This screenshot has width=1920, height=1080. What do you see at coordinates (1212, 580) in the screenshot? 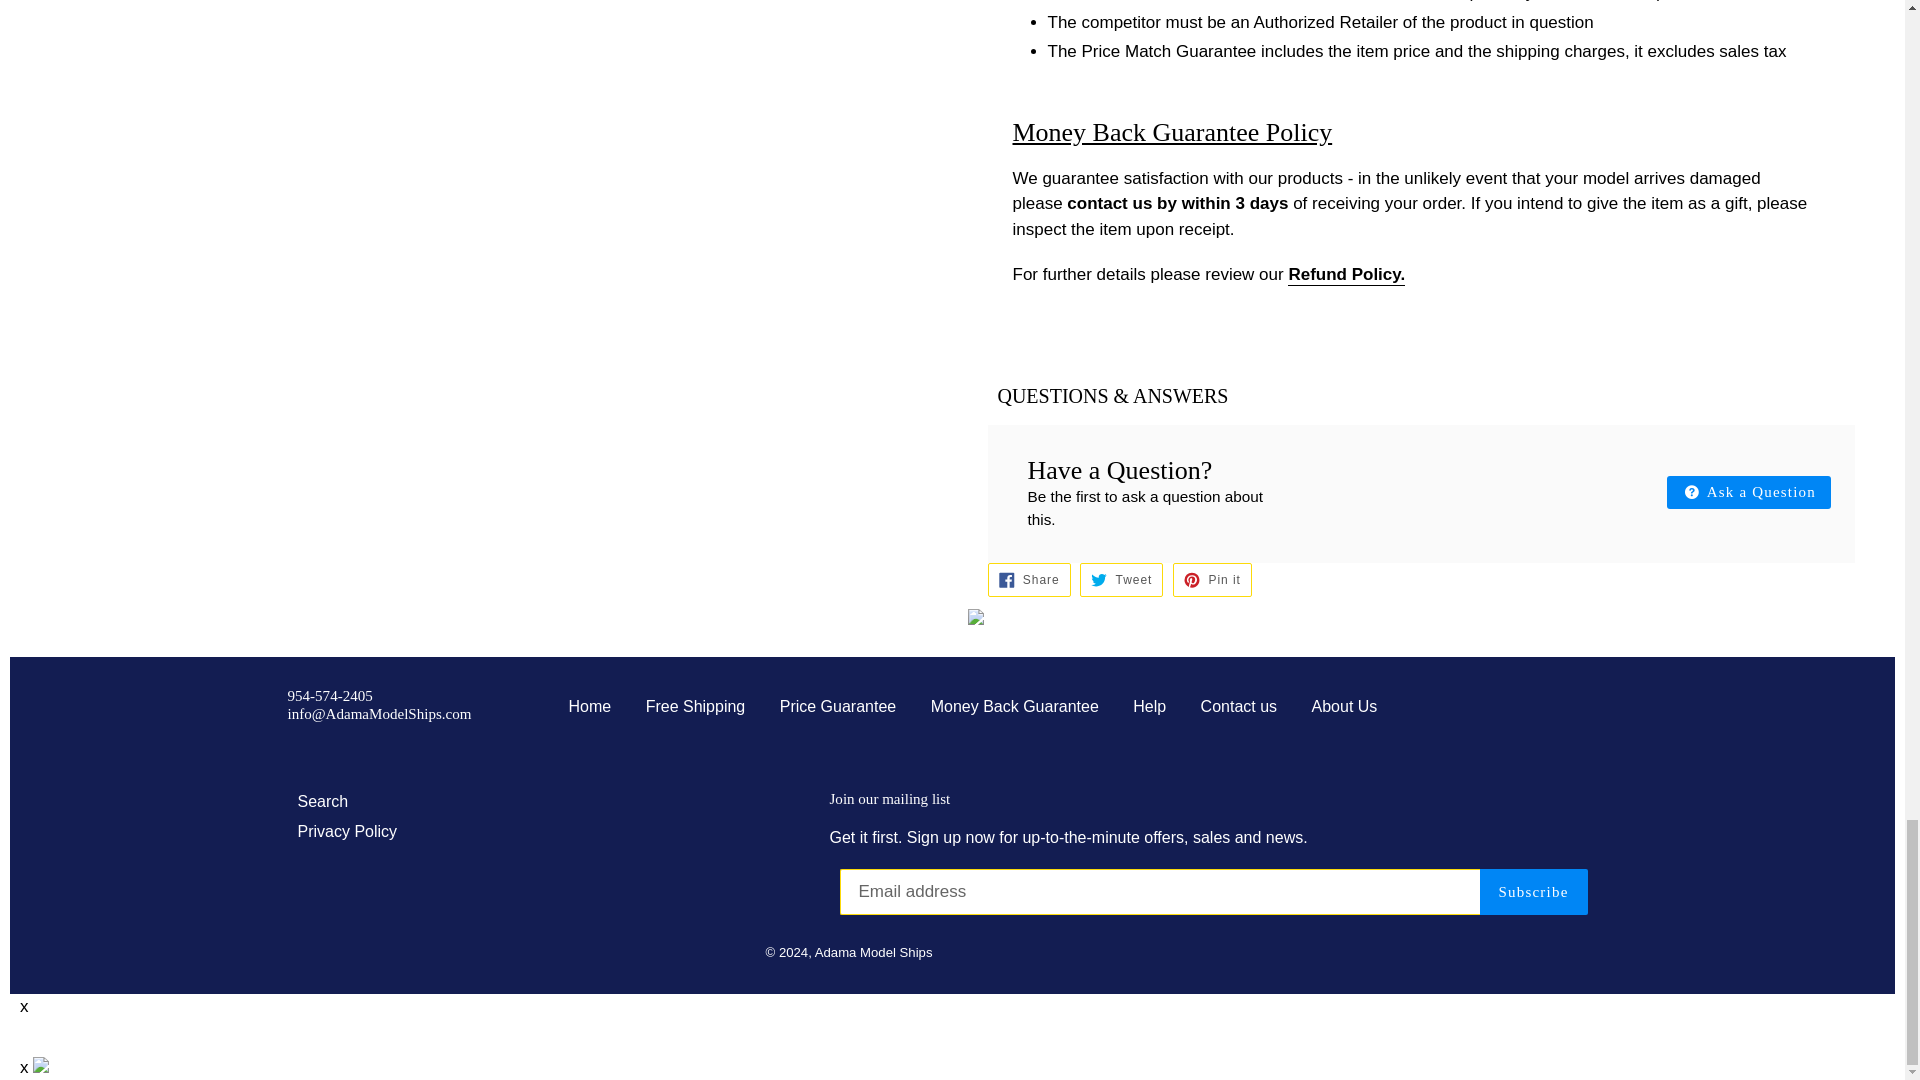
I see `Pin on Pinterest` at bounding box center [1212, 580].